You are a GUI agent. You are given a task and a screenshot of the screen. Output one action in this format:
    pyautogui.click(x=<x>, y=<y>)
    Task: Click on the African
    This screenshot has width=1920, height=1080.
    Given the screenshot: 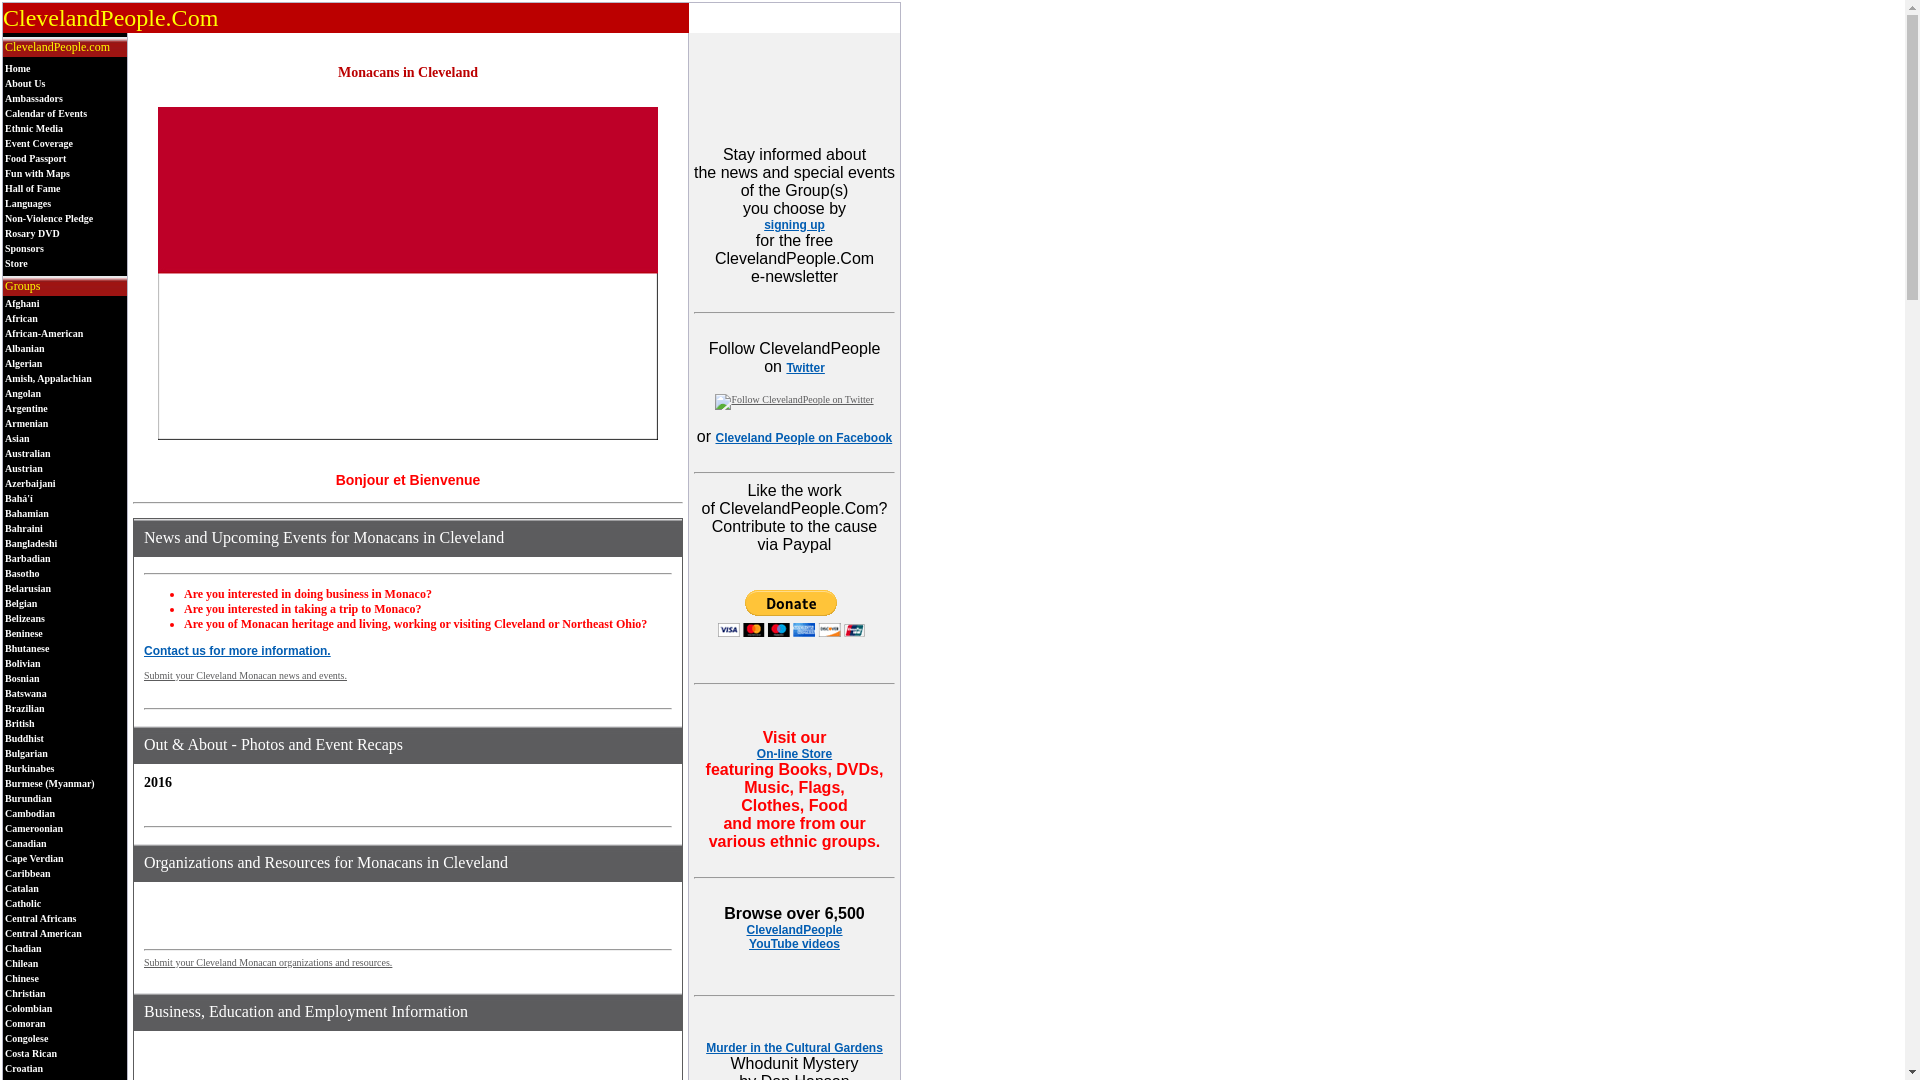 What is the action you would take?
    pyautogui.click(x=22, y=318)
    